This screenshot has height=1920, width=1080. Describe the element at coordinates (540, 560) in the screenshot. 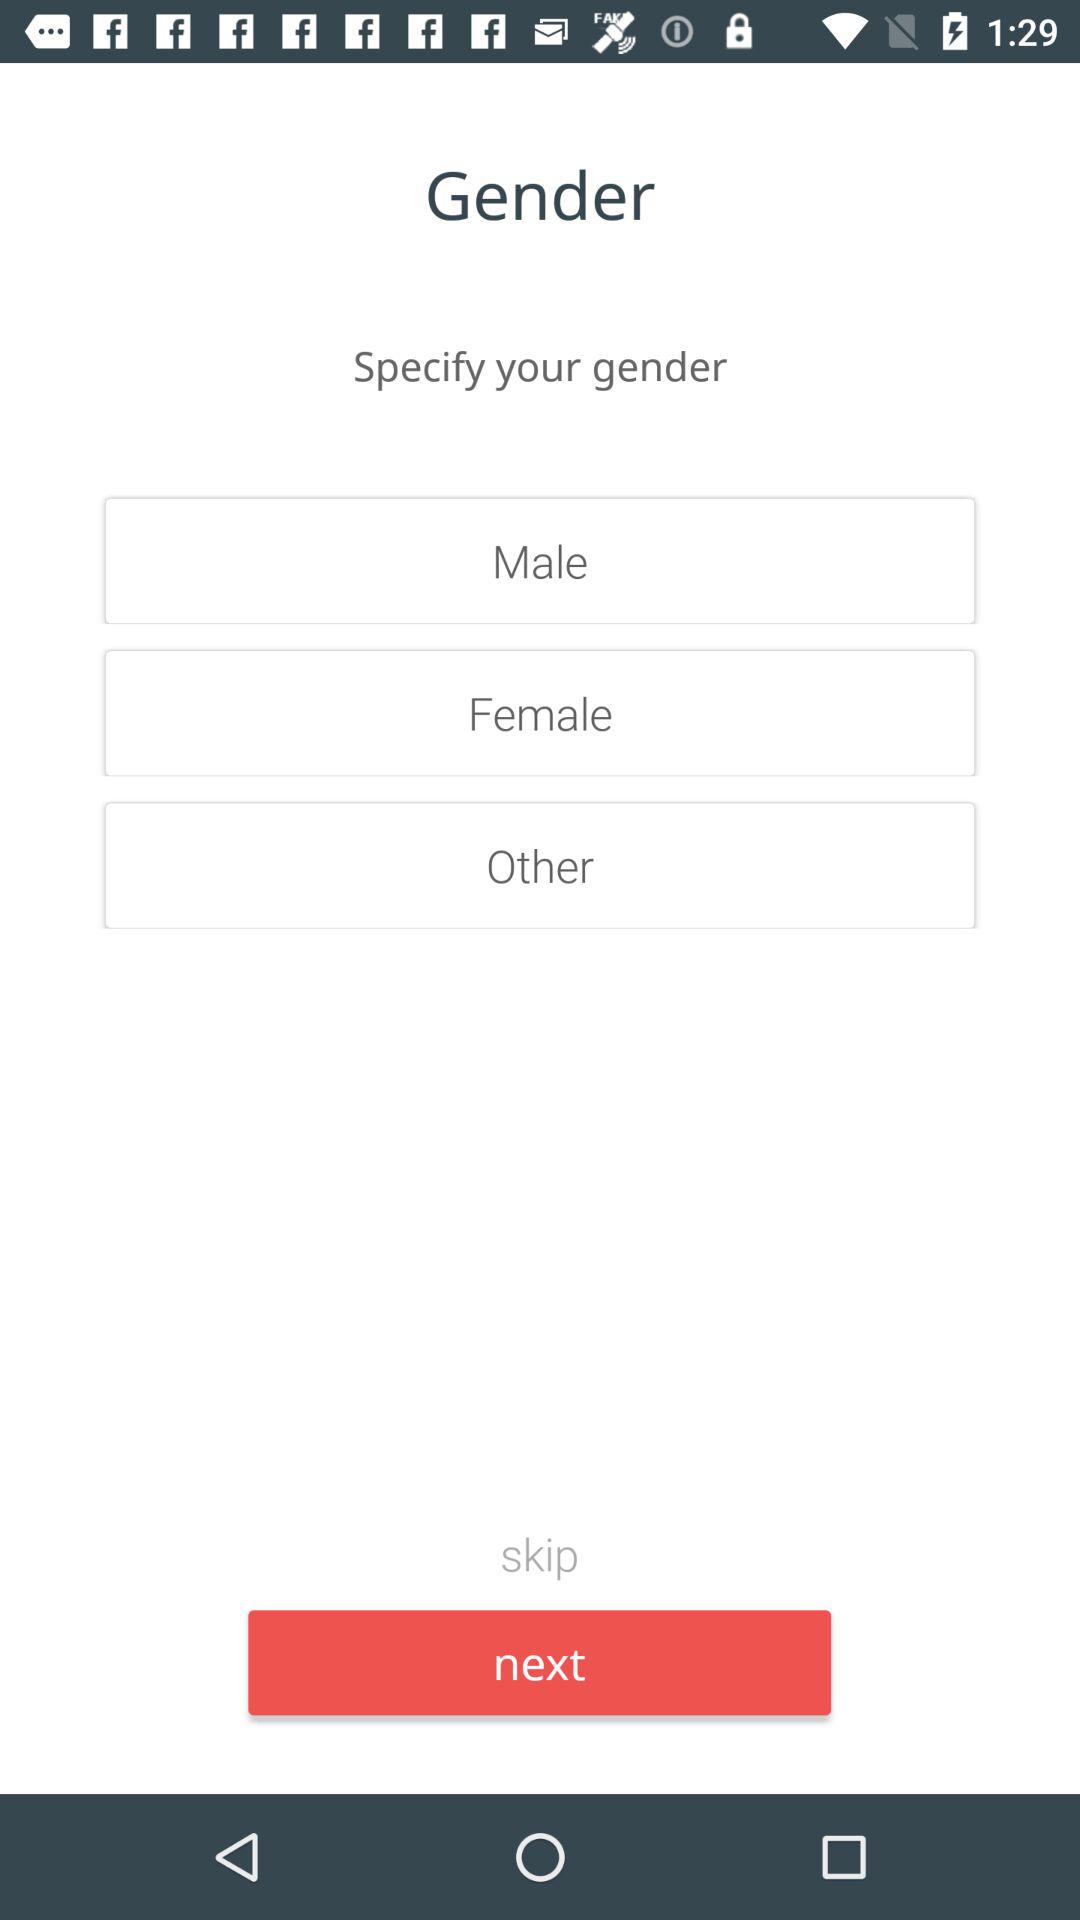

I see `launch male icon` at that location.